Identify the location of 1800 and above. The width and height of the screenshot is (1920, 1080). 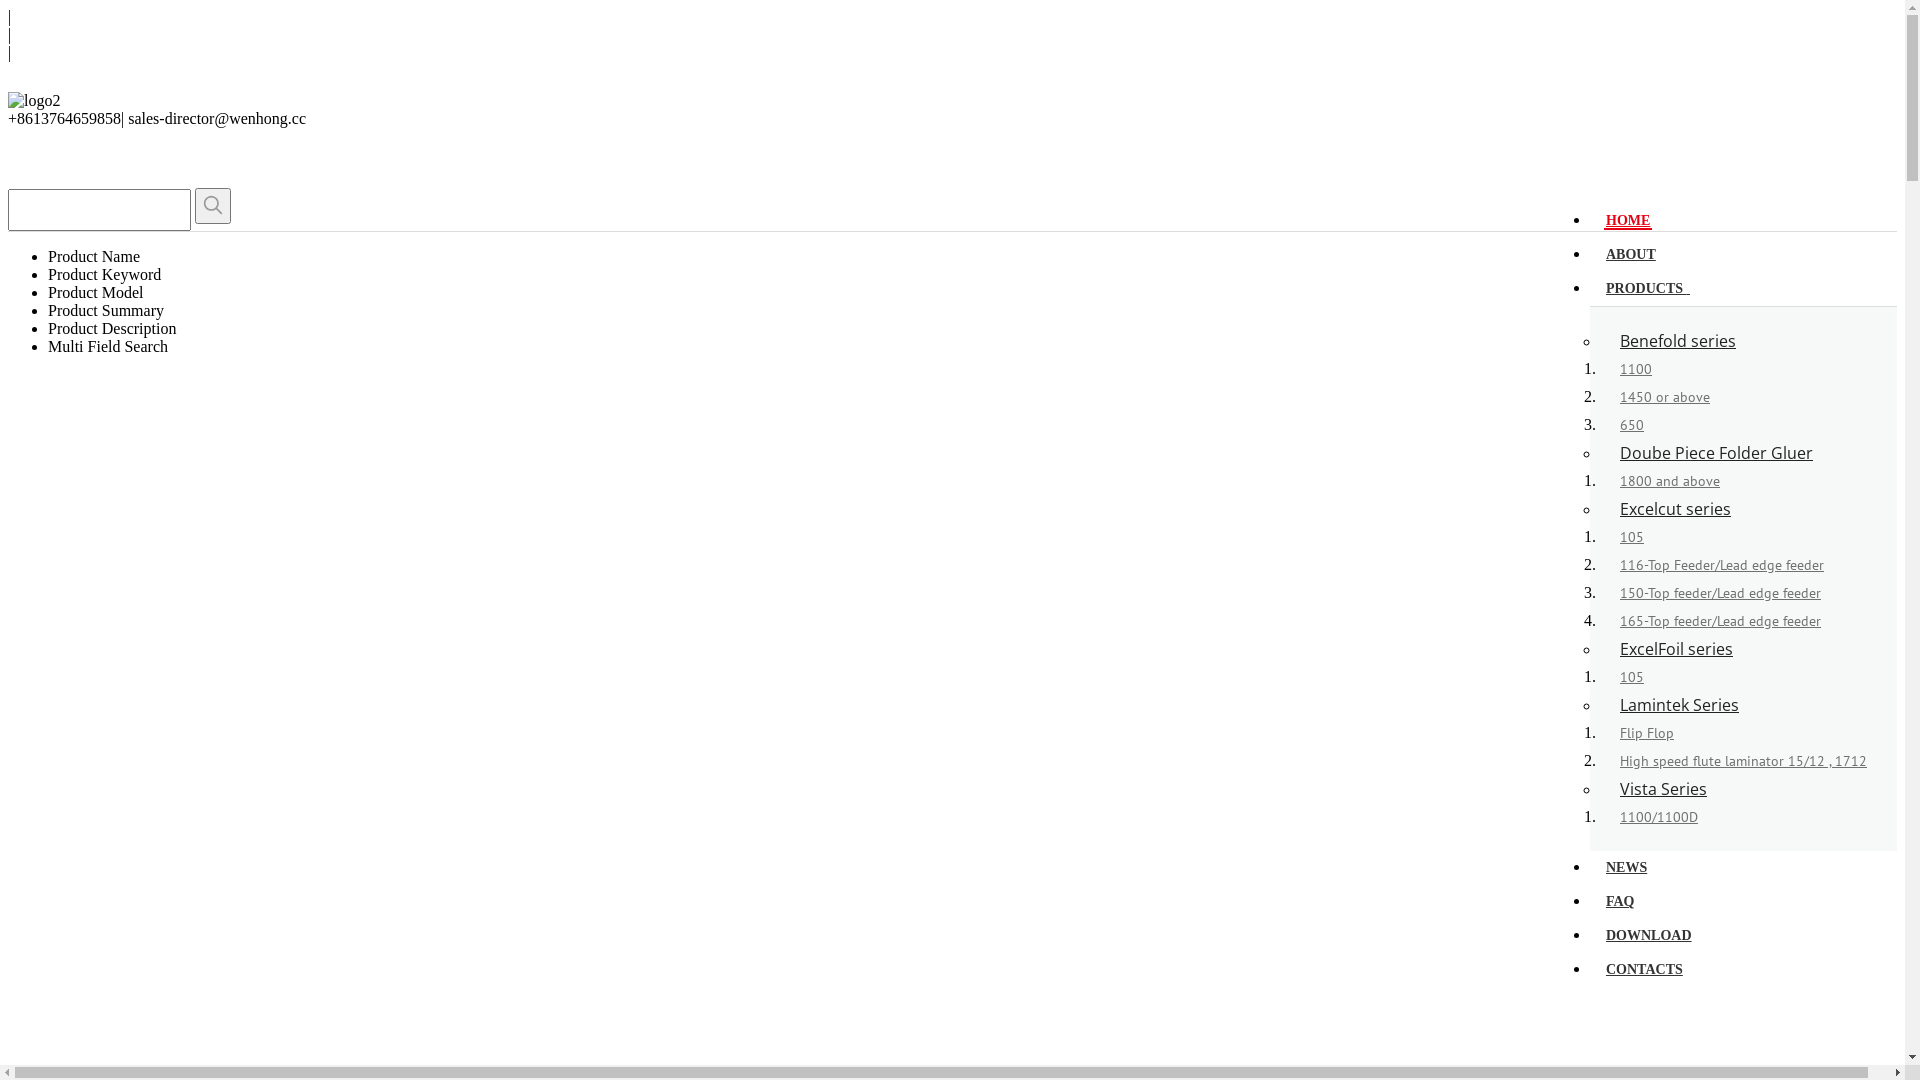
(1670, 481).